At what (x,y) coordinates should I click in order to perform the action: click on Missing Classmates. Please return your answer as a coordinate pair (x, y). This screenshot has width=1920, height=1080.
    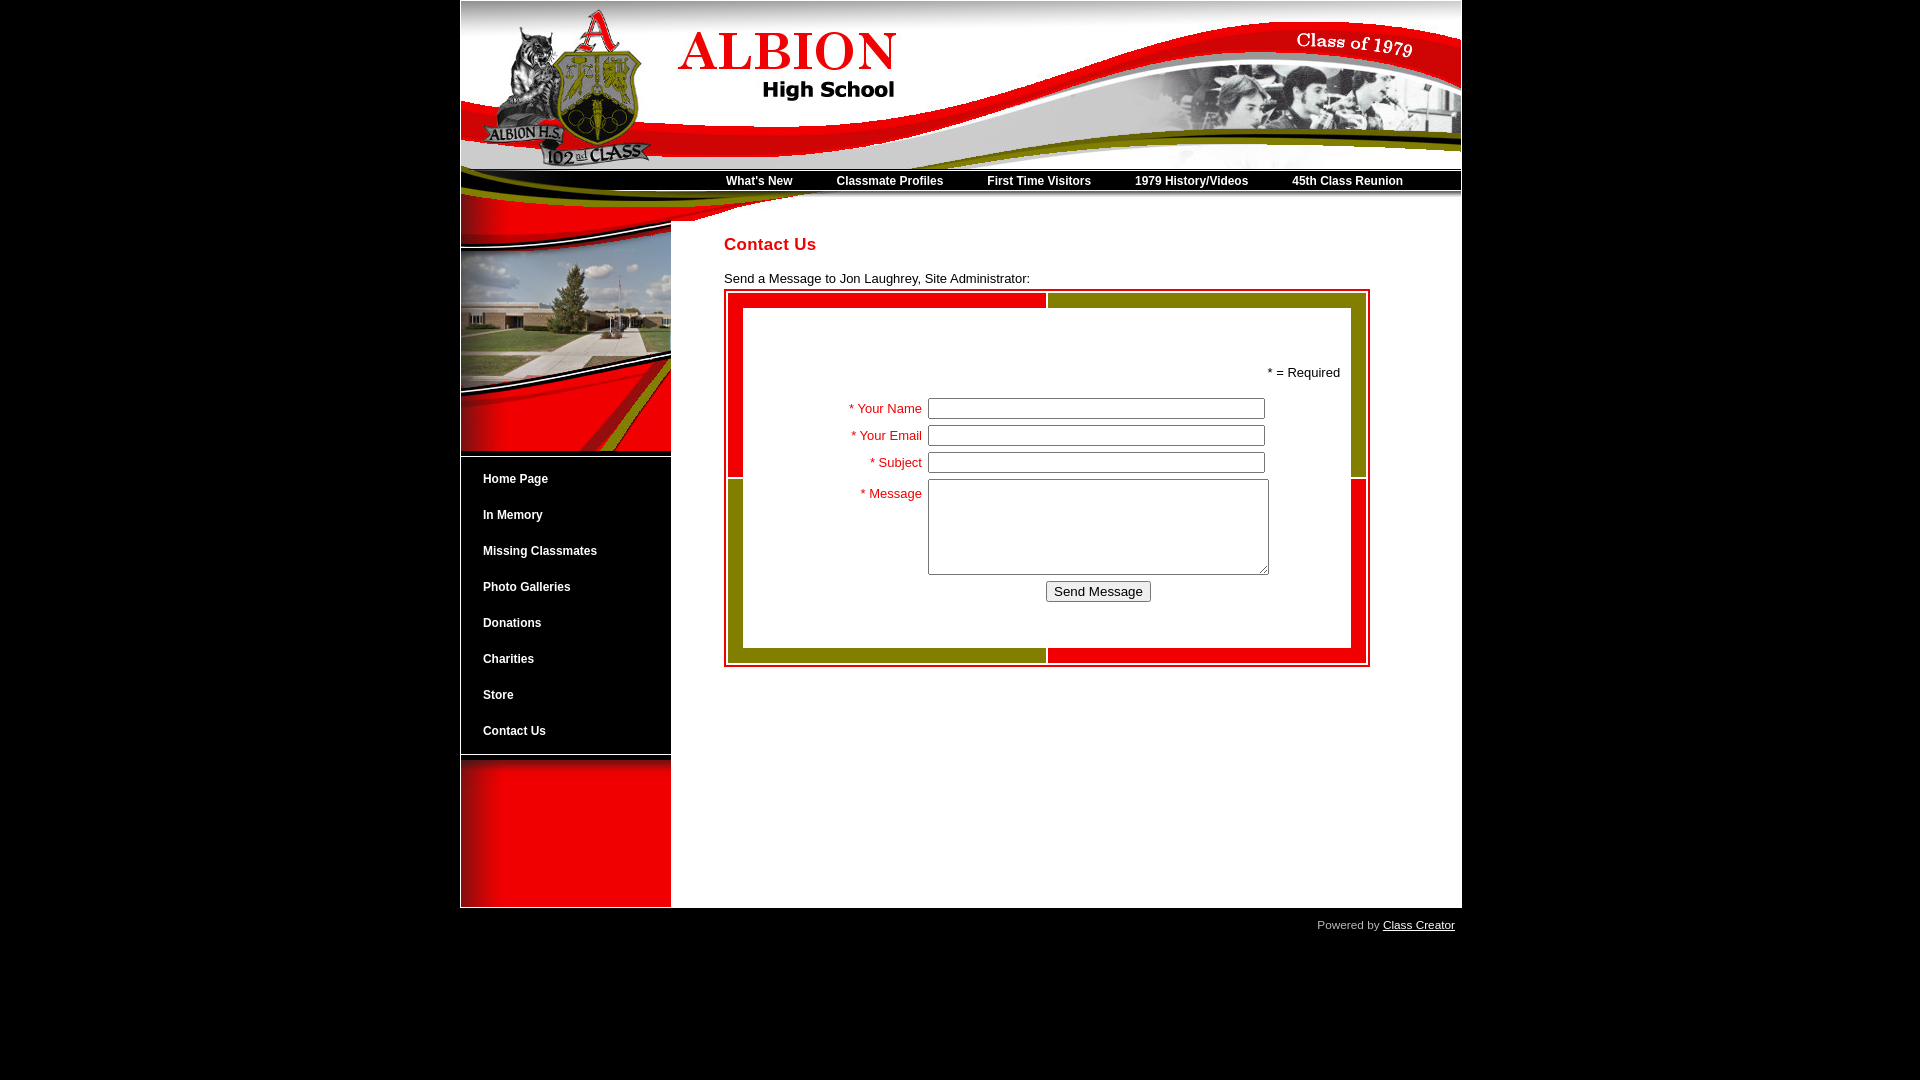
    Looking at the image, I should click on (558, 551).